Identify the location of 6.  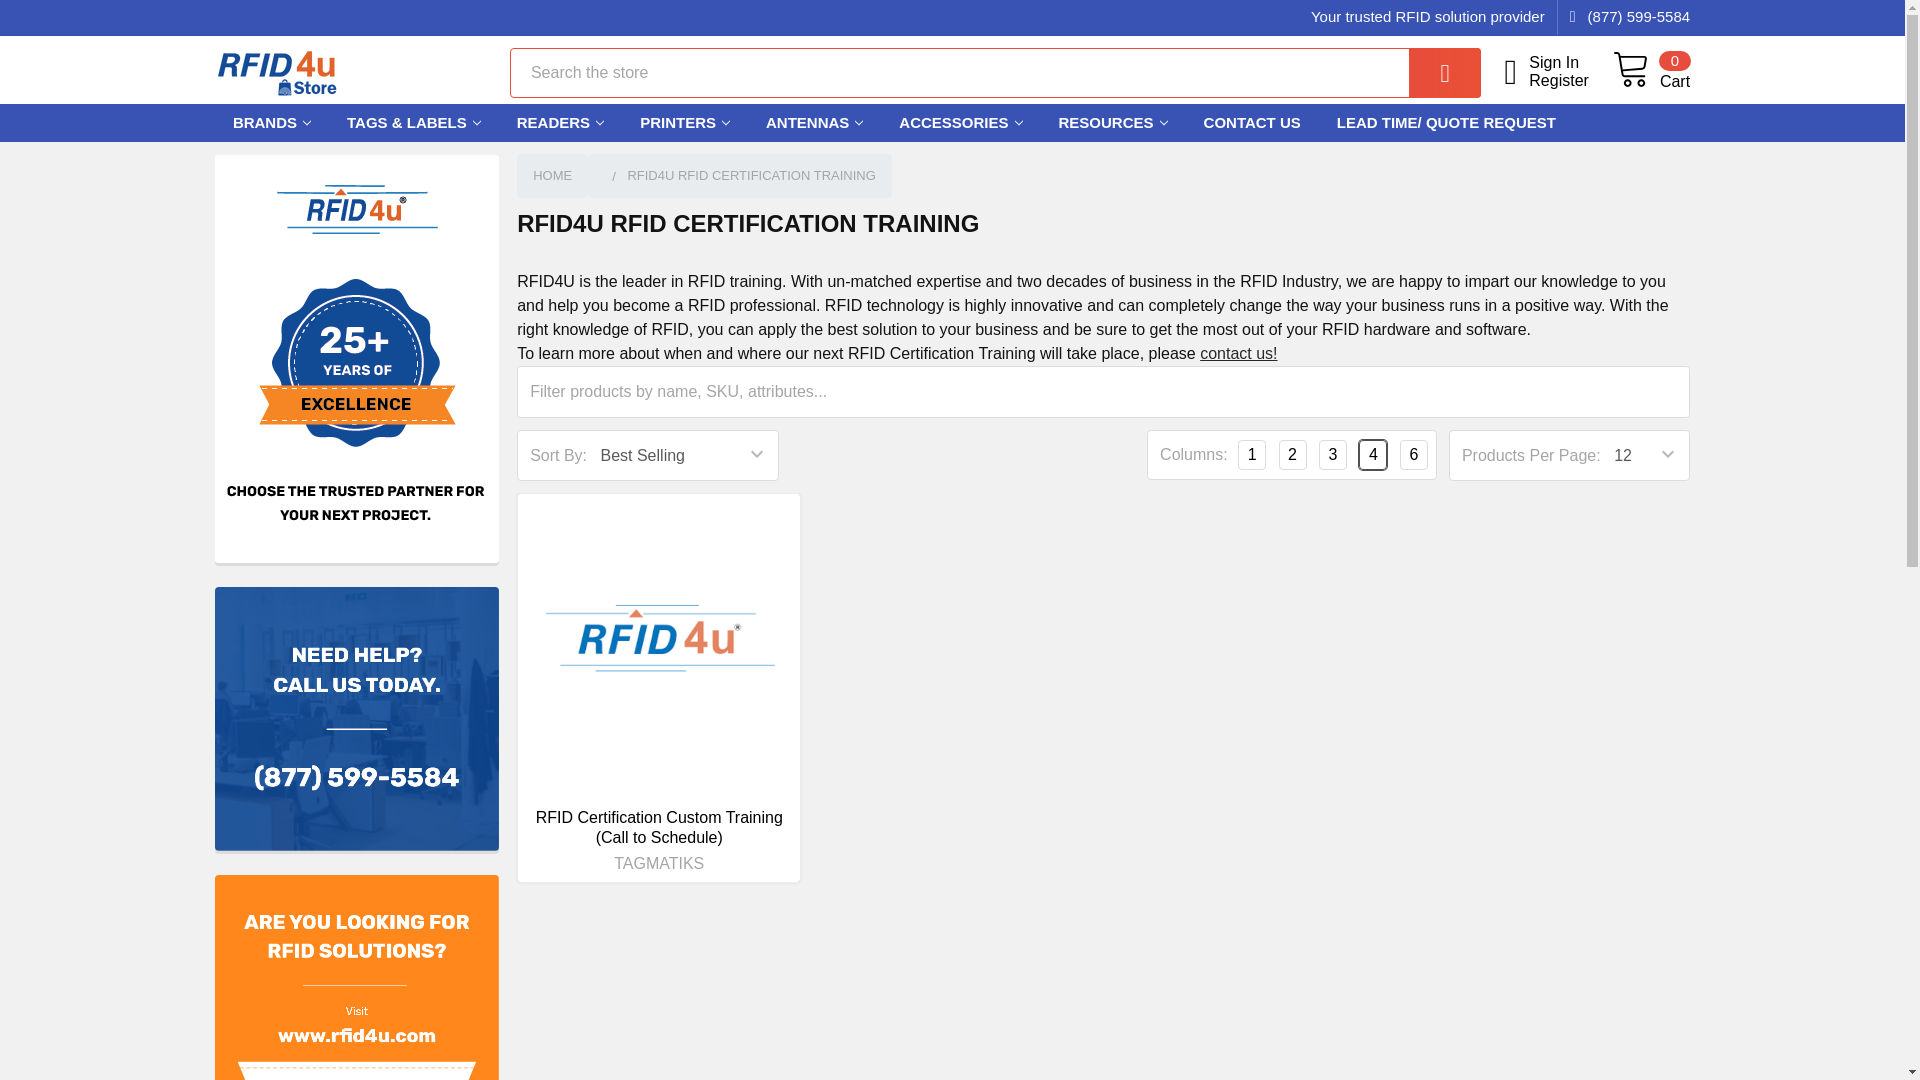
(1414, 454).